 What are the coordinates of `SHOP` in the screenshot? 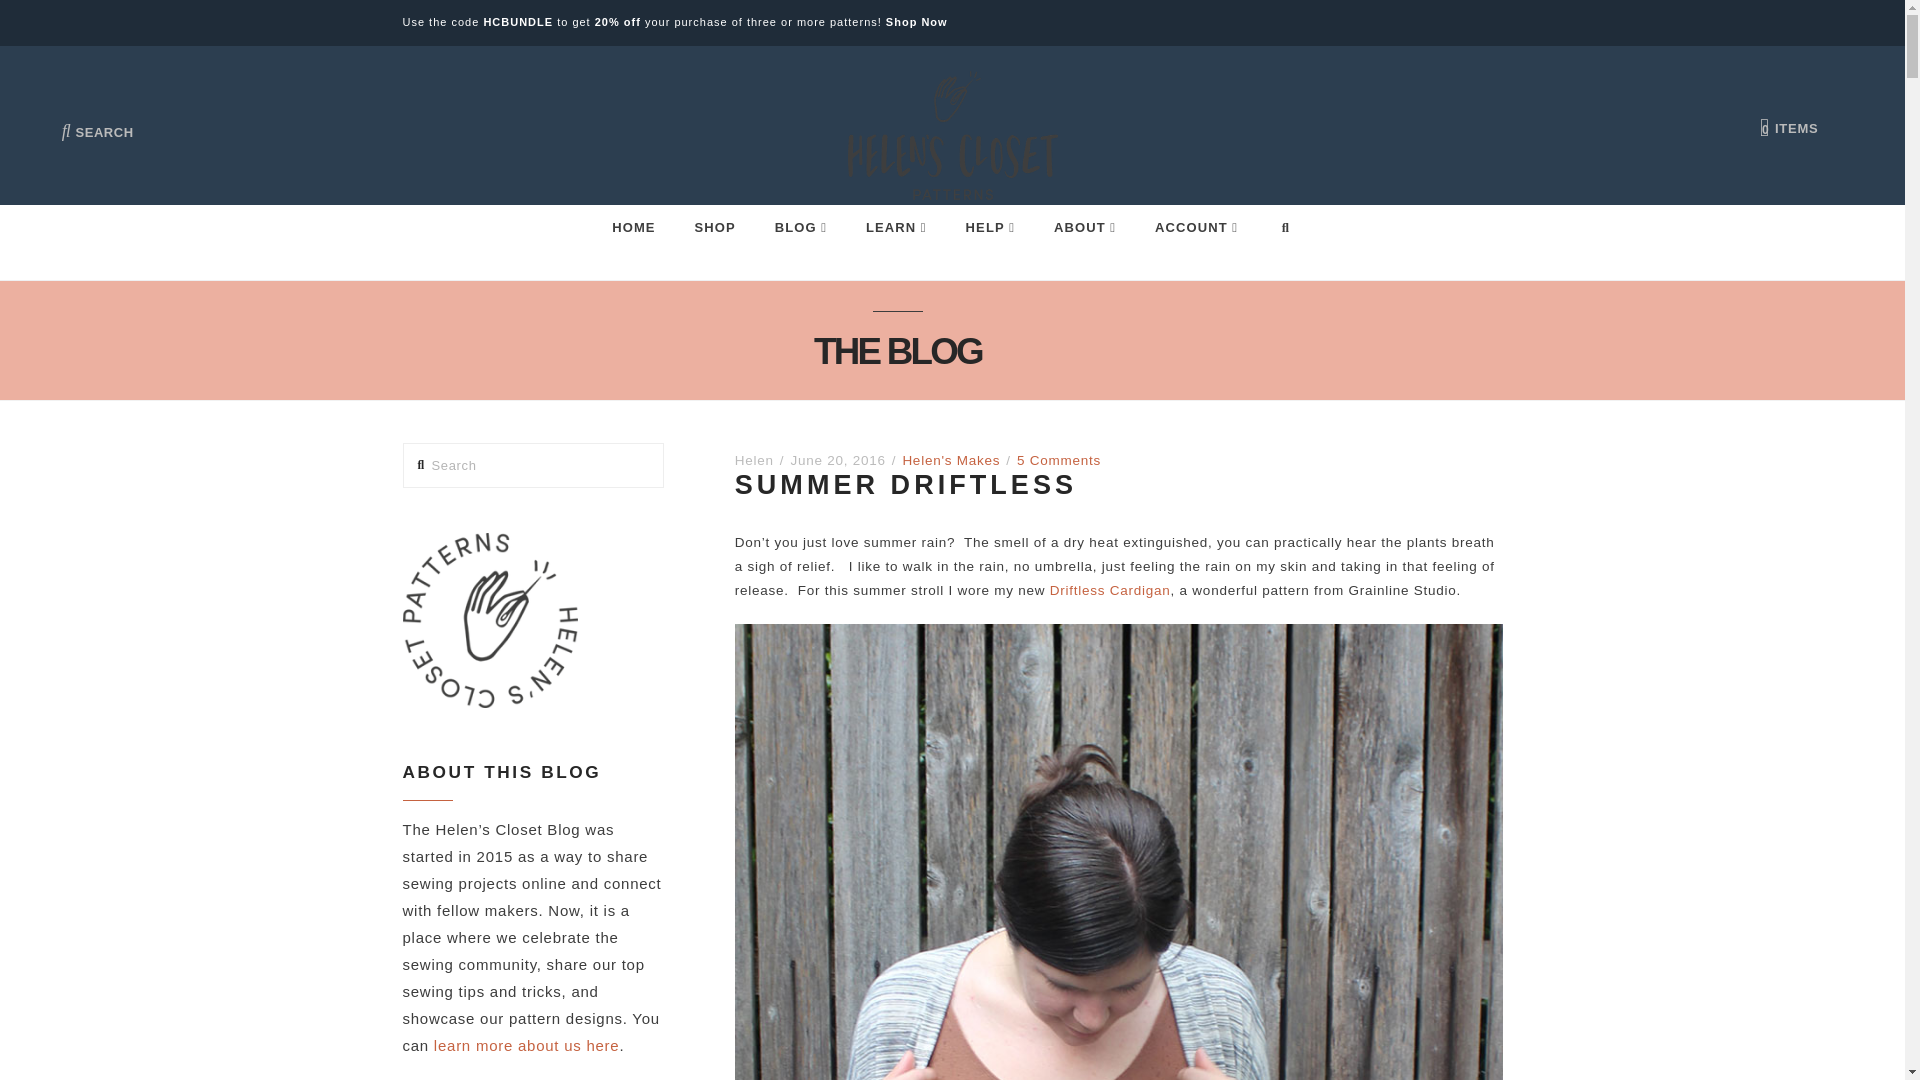 It's located at (714, 218).